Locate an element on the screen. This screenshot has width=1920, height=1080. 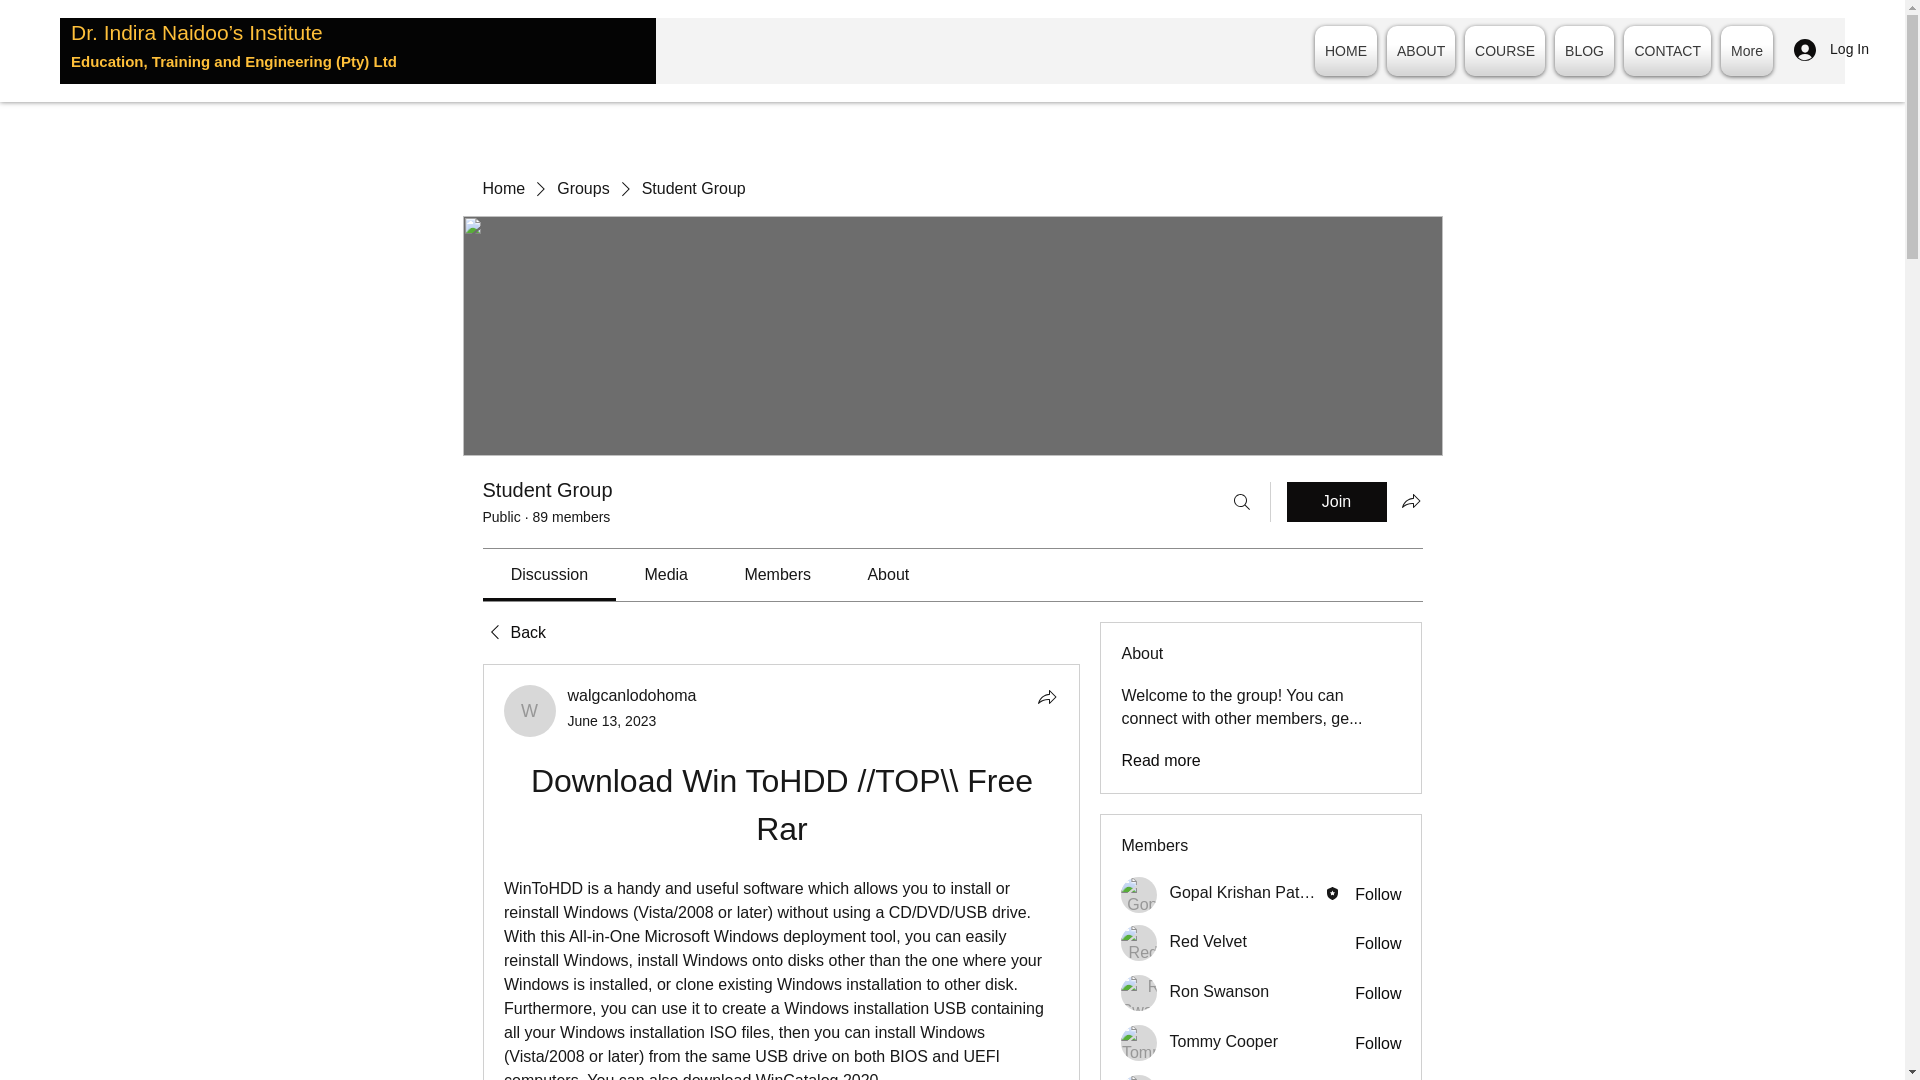
Join is located at coordinates (1336, 501).